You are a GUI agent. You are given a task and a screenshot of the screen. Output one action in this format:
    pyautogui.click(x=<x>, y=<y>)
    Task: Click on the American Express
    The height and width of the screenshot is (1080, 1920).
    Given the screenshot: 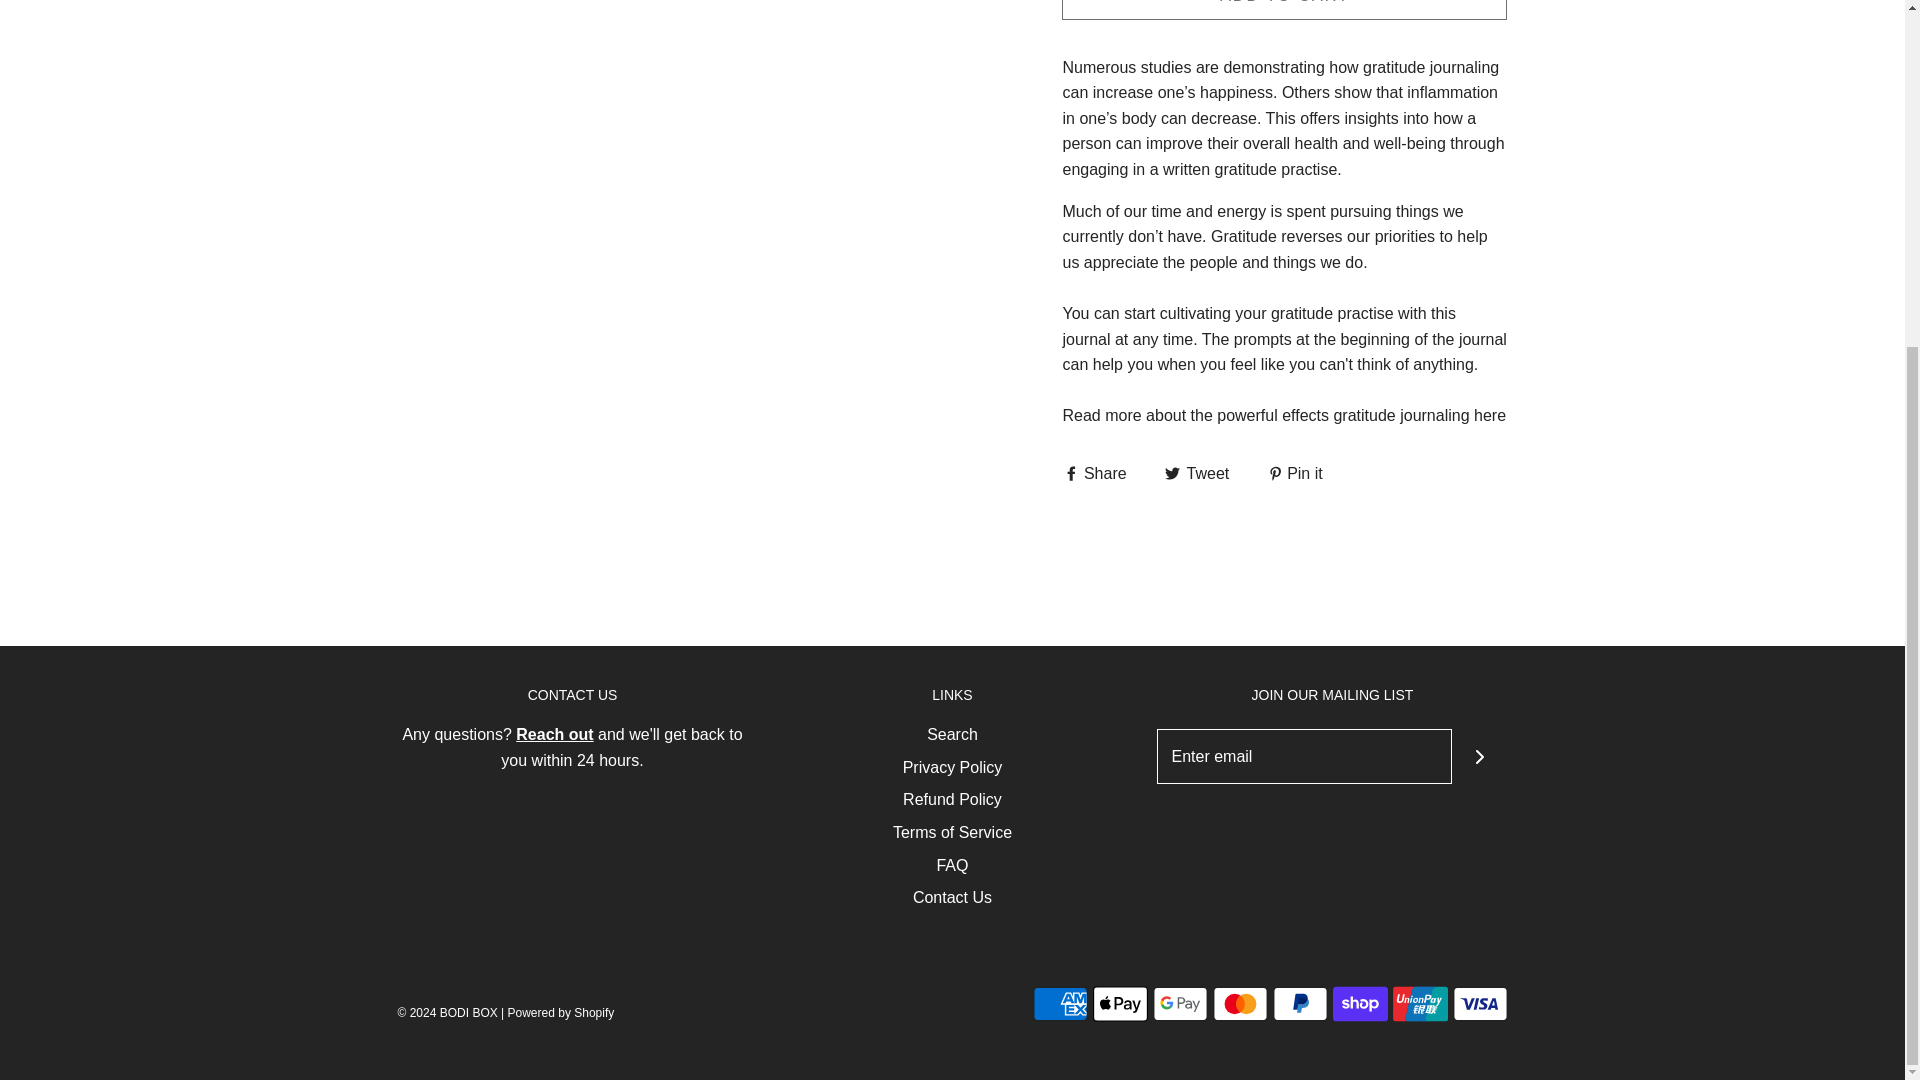 What is the action you would take?
    pyautogui.click(x=1059, y=1003)
    